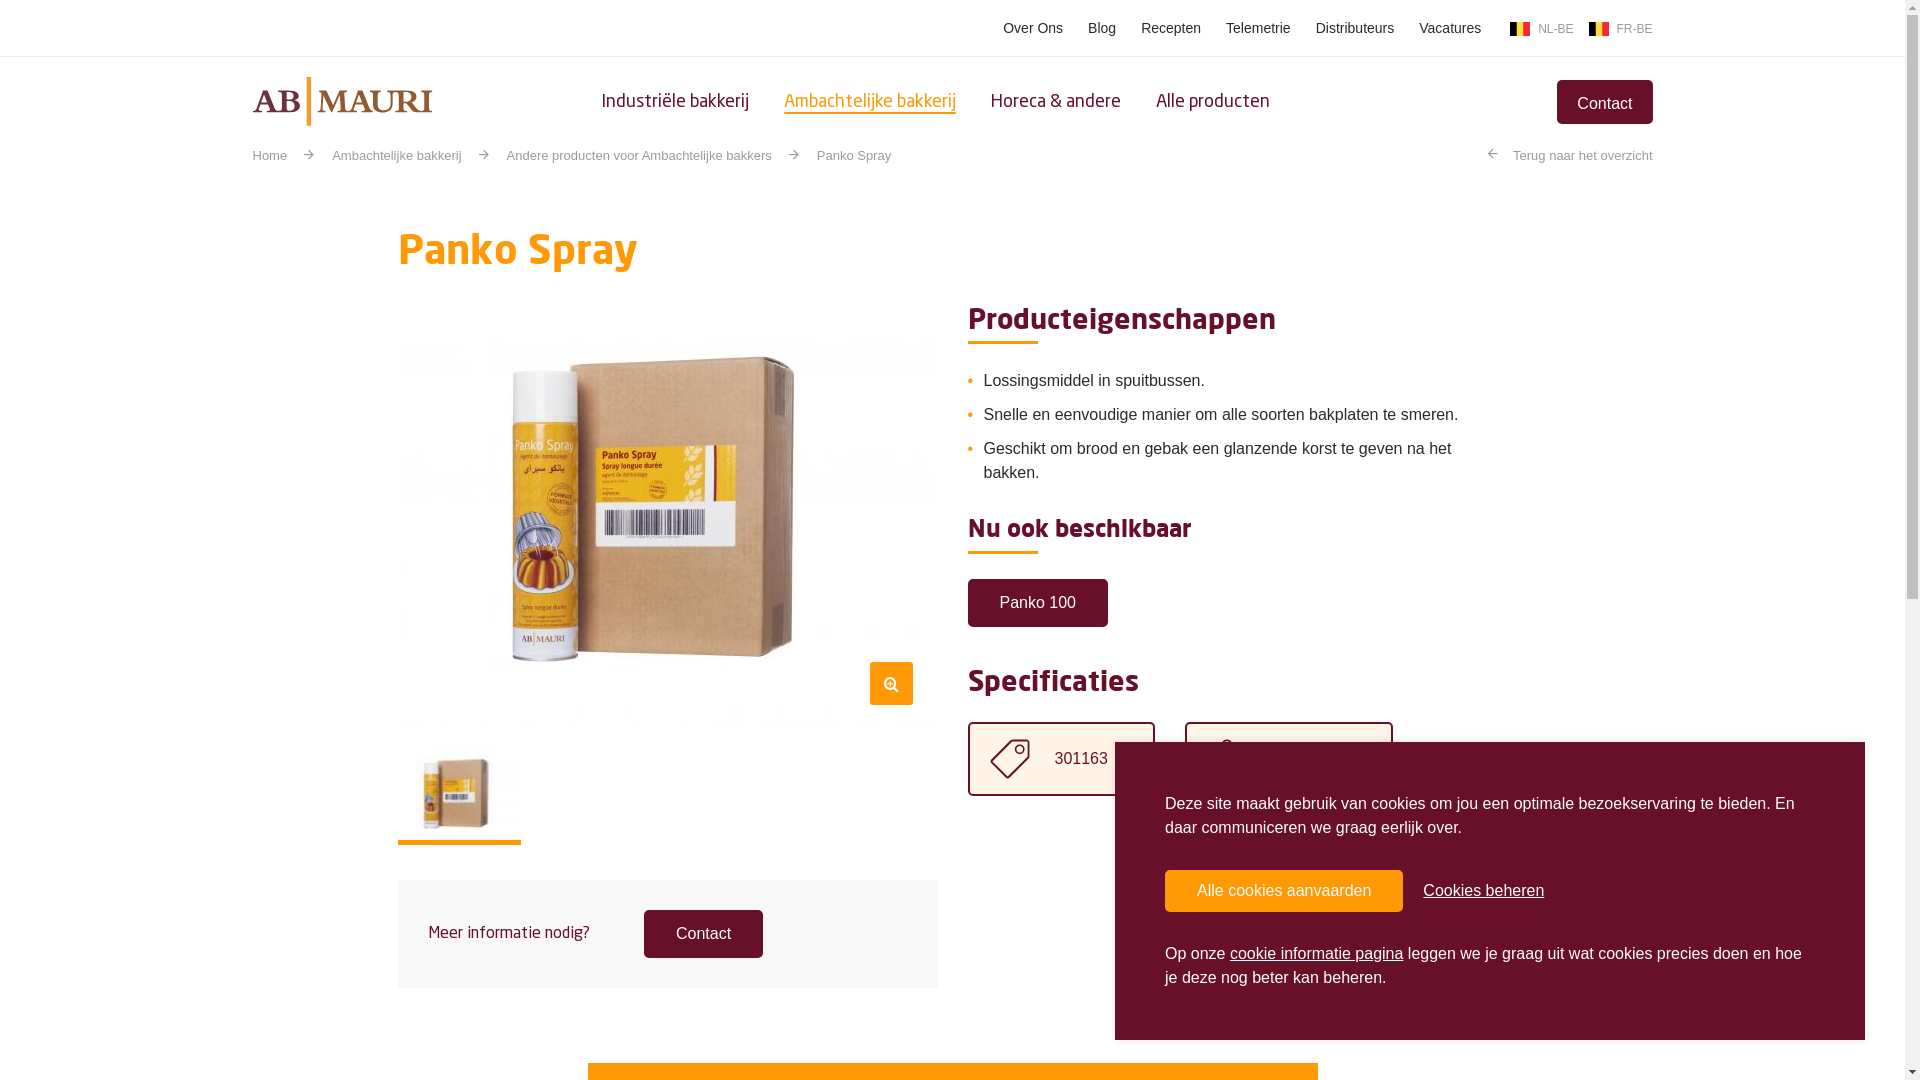  I want to click on Distributeurs, so click(1356, 28).